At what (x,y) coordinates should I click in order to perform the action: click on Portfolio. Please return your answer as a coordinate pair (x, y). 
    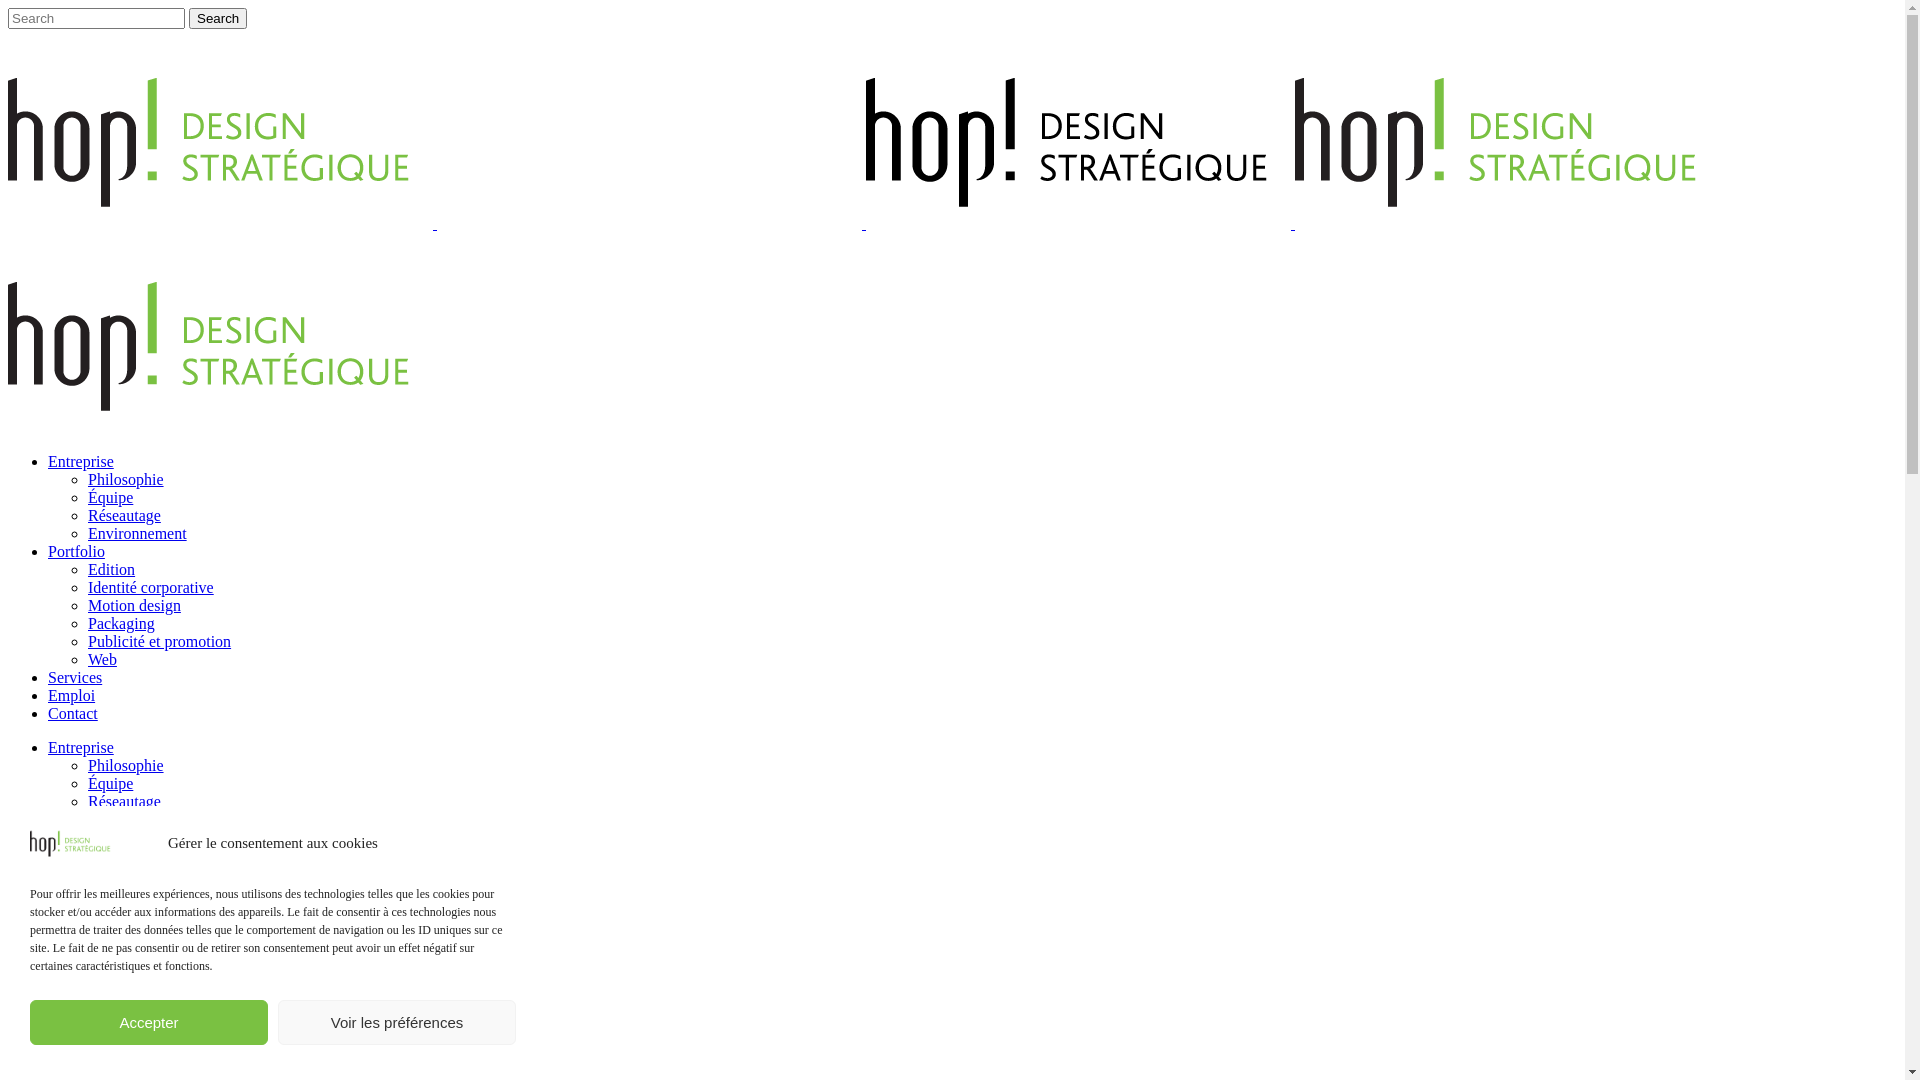
    Looking at the image, I should click on (76, 838).